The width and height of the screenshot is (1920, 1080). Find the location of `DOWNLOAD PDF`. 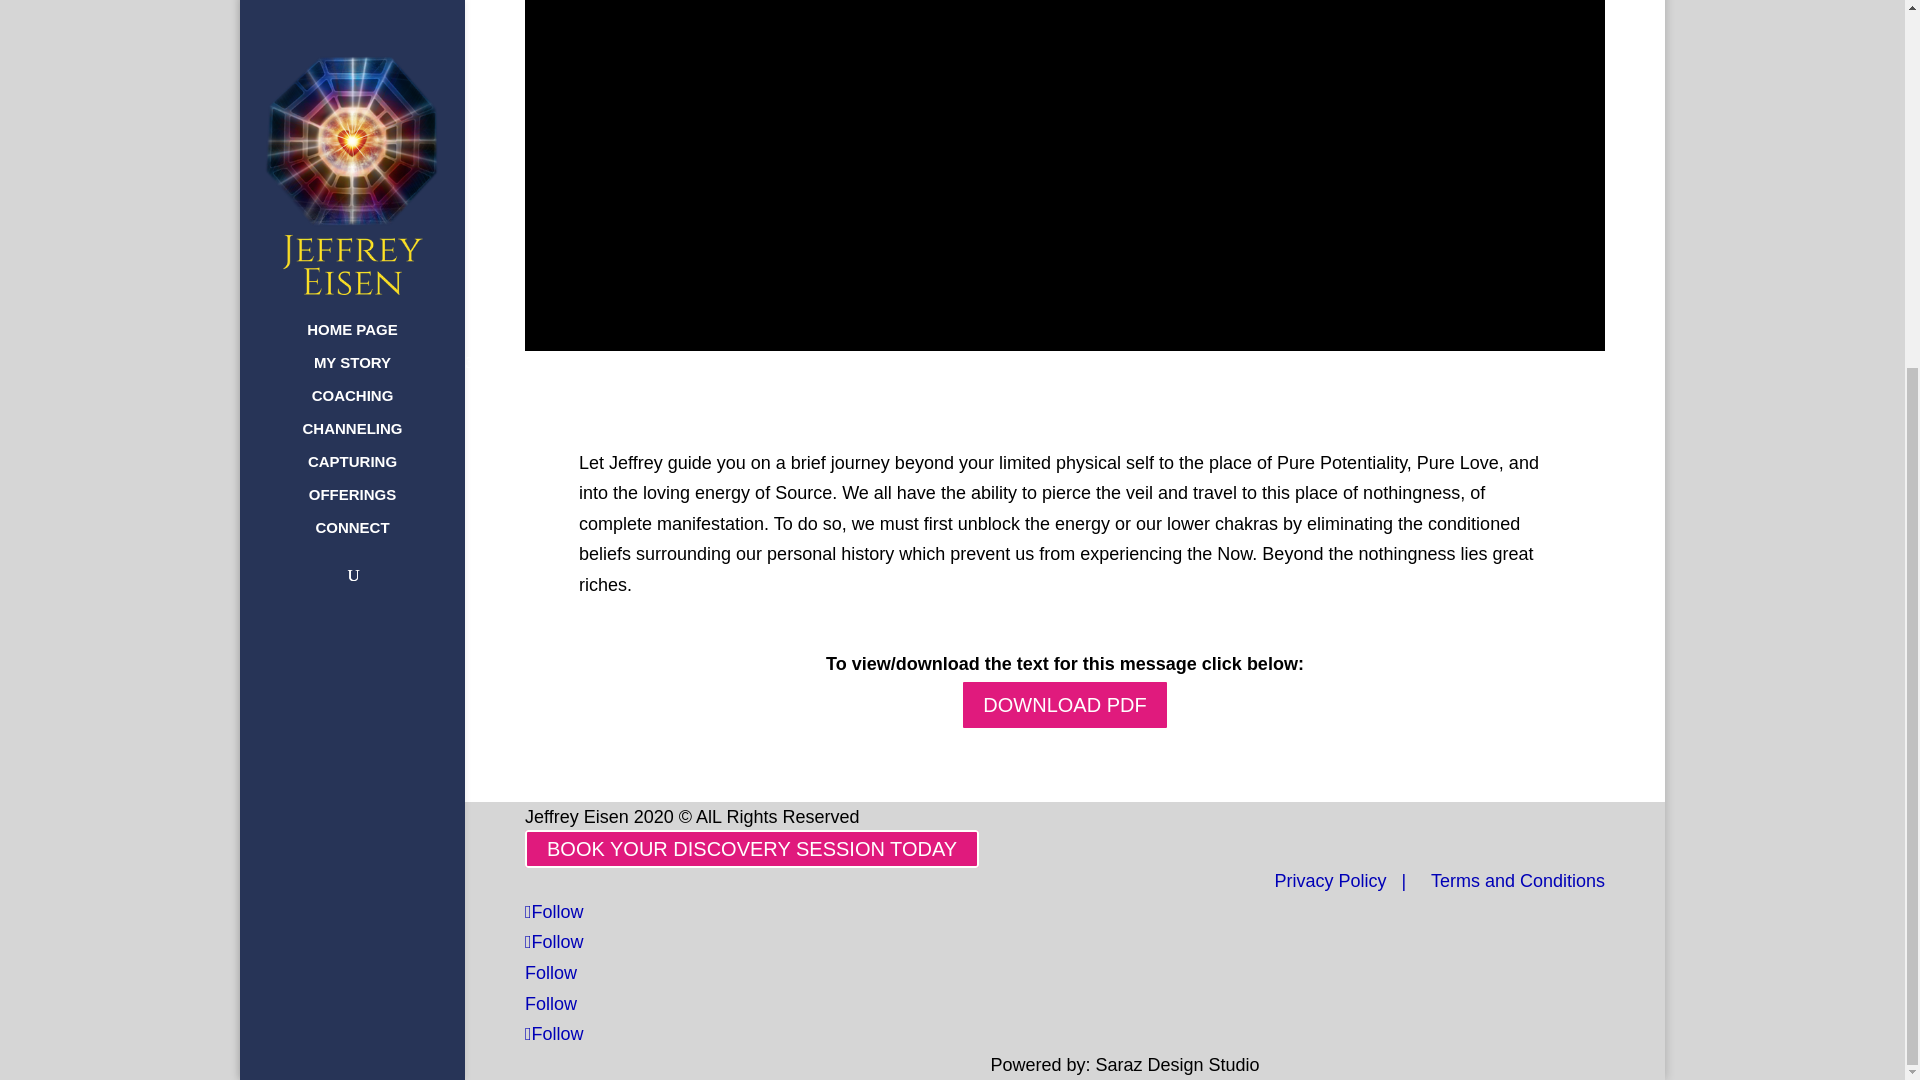

DOWNLOAD PDF is located at coordinates (1064, 705).